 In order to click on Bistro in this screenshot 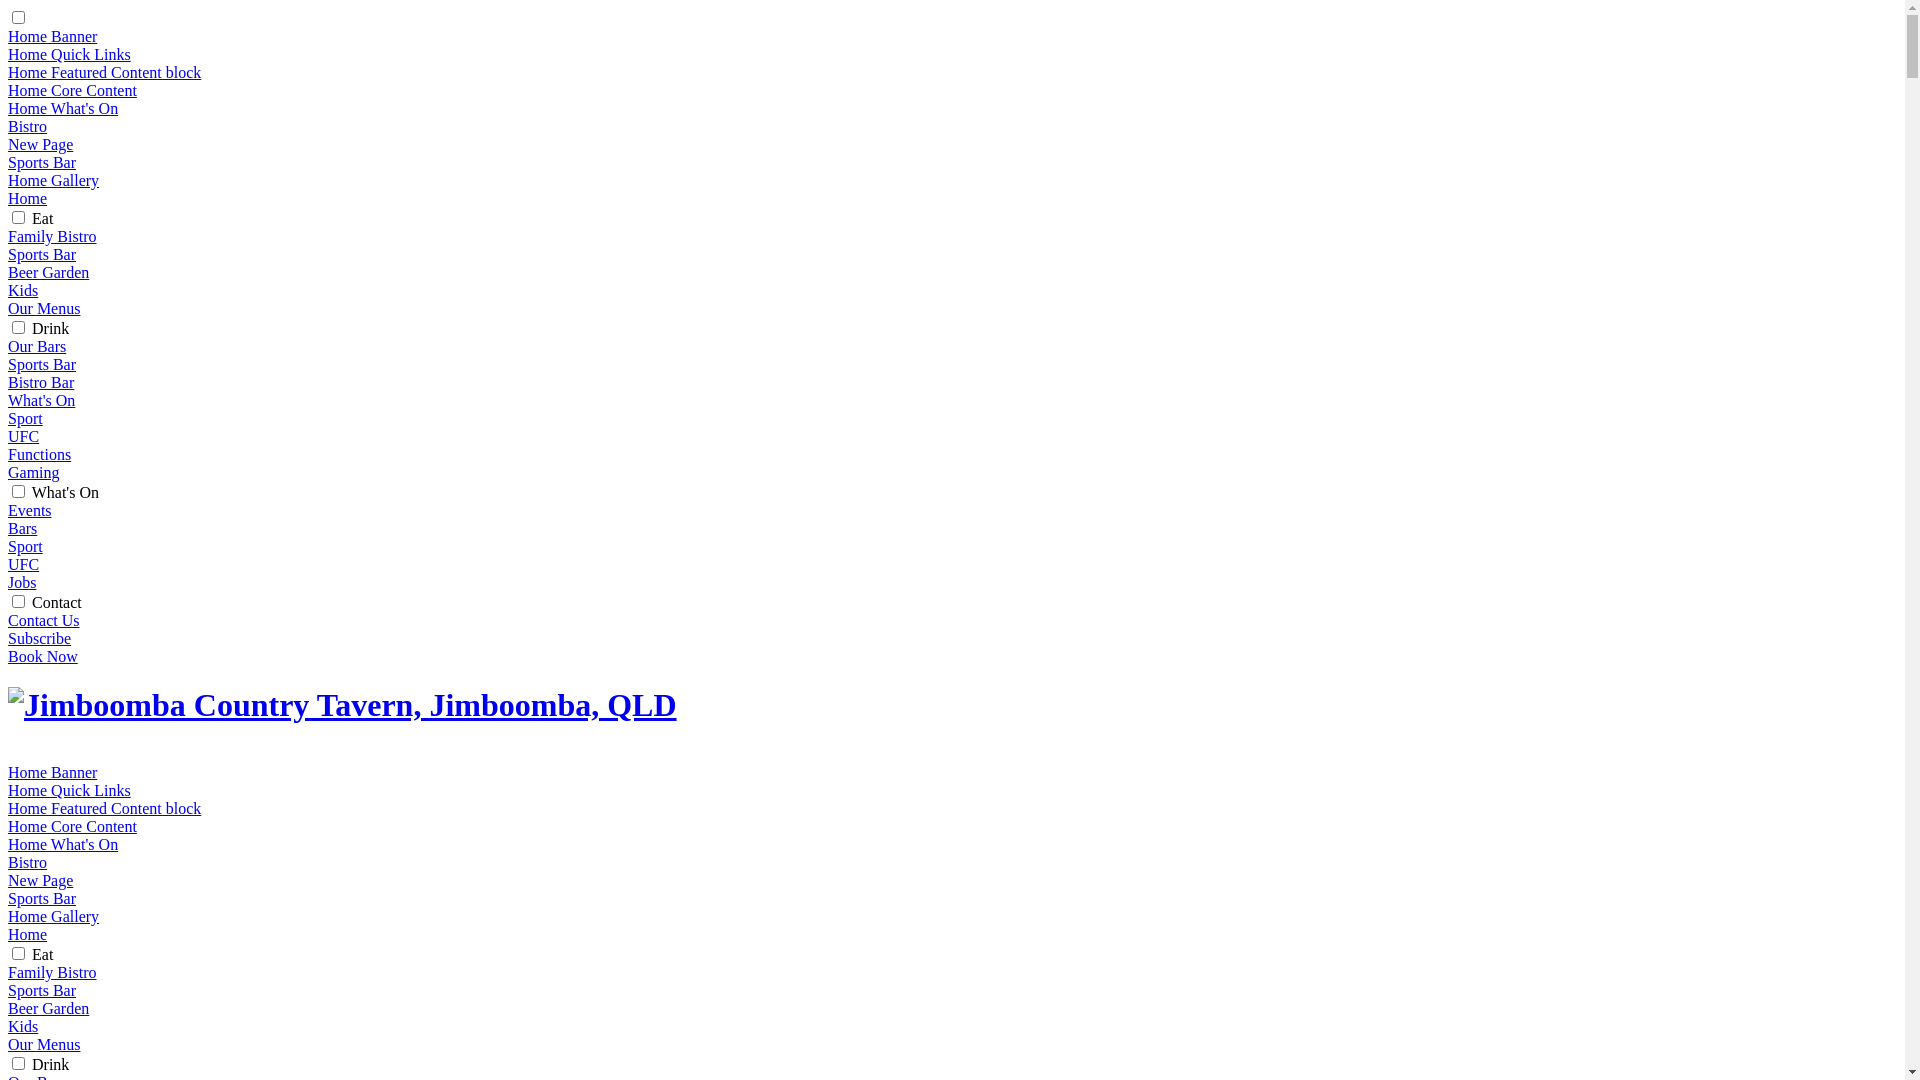, I will do `click(28, 126)`.